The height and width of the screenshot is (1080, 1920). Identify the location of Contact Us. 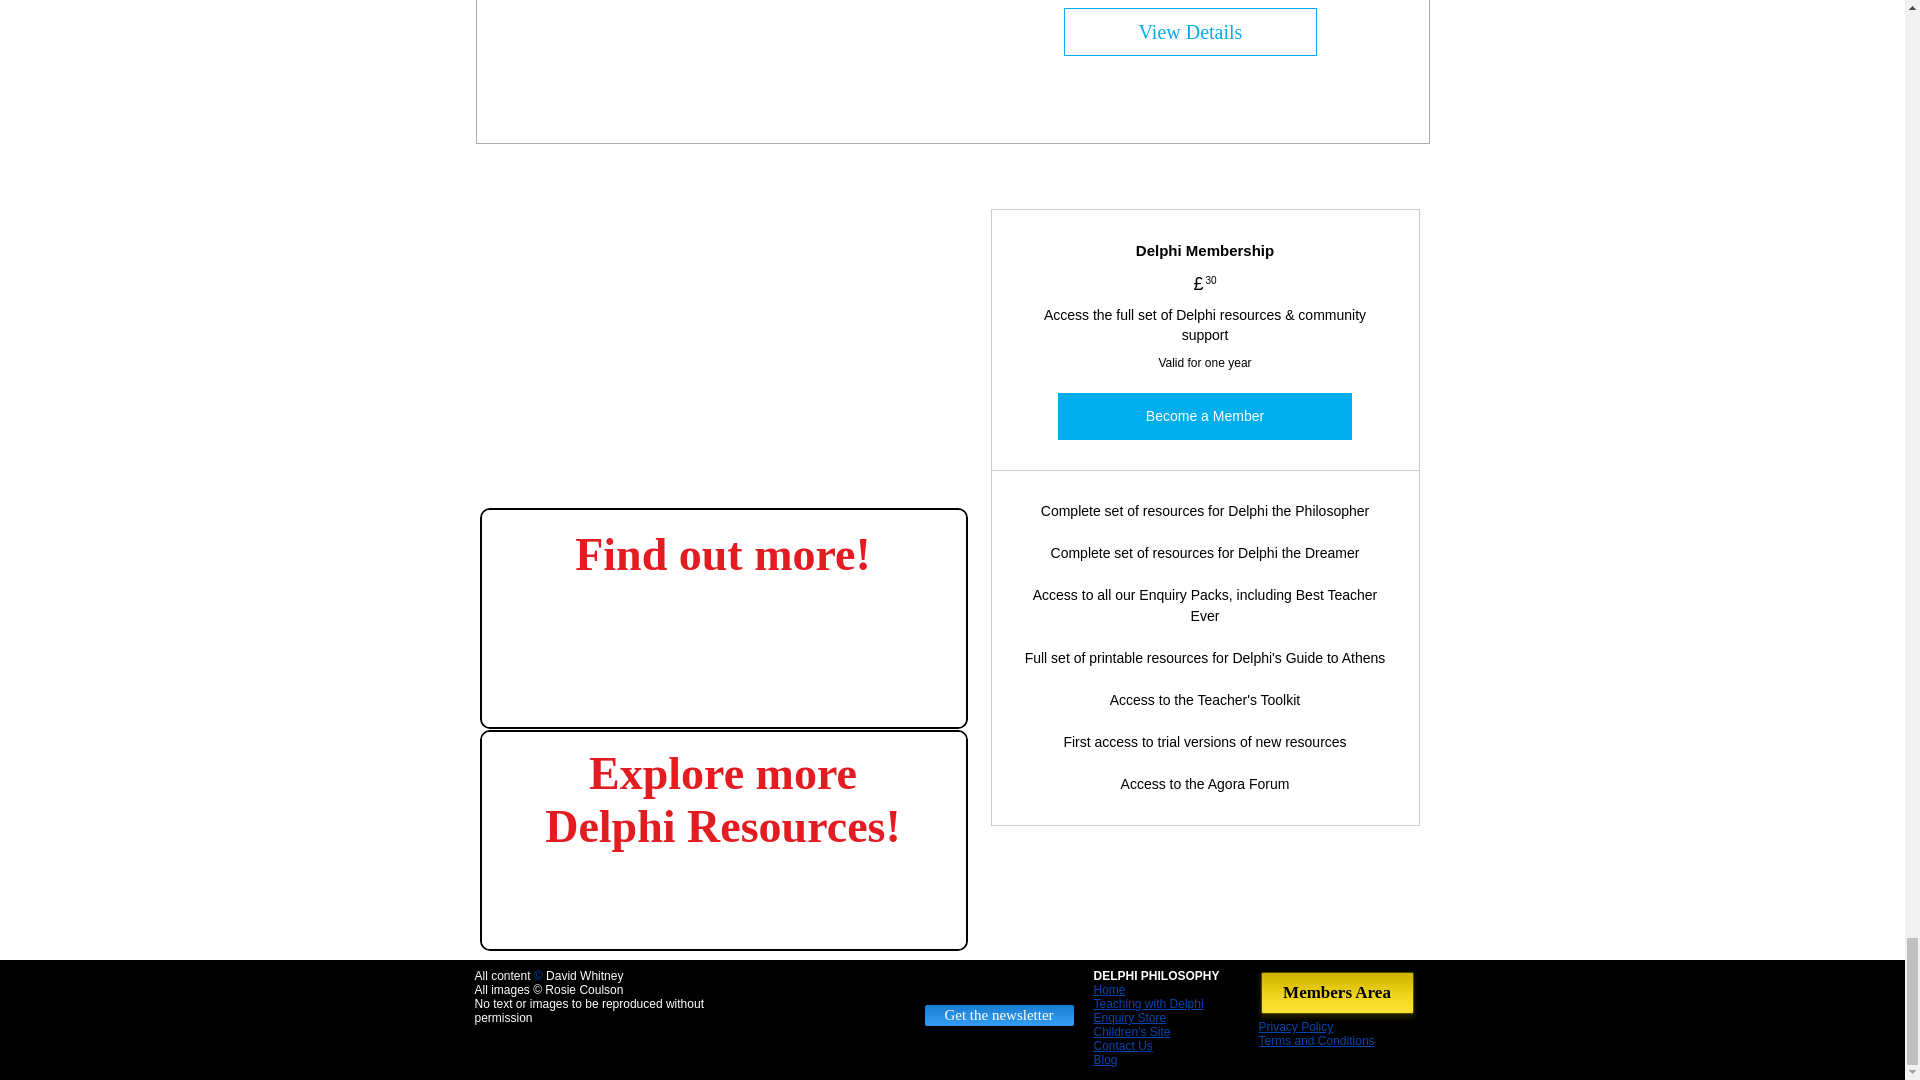
(1124, 1046).